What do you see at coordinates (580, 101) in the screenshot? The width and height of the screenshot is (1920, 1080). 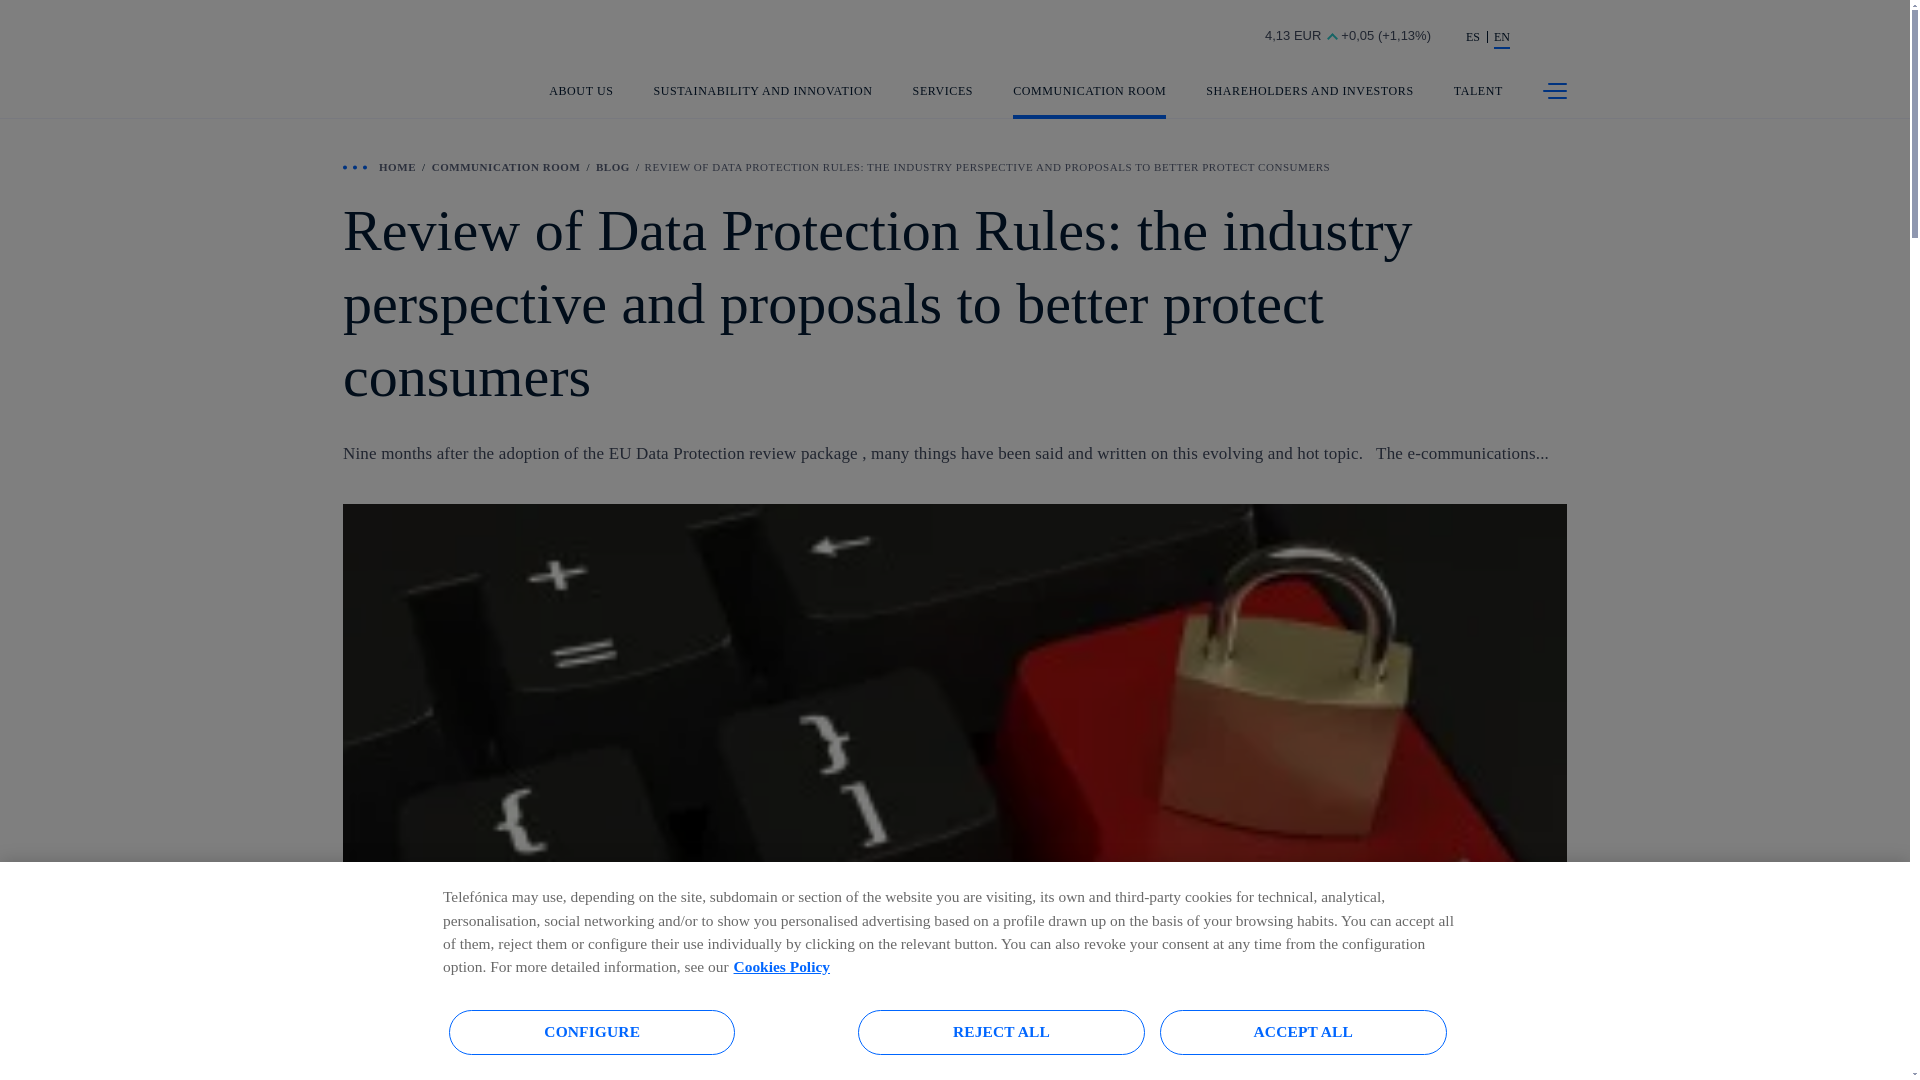 I see `ABOUT US` at bounding box center [580, 101].